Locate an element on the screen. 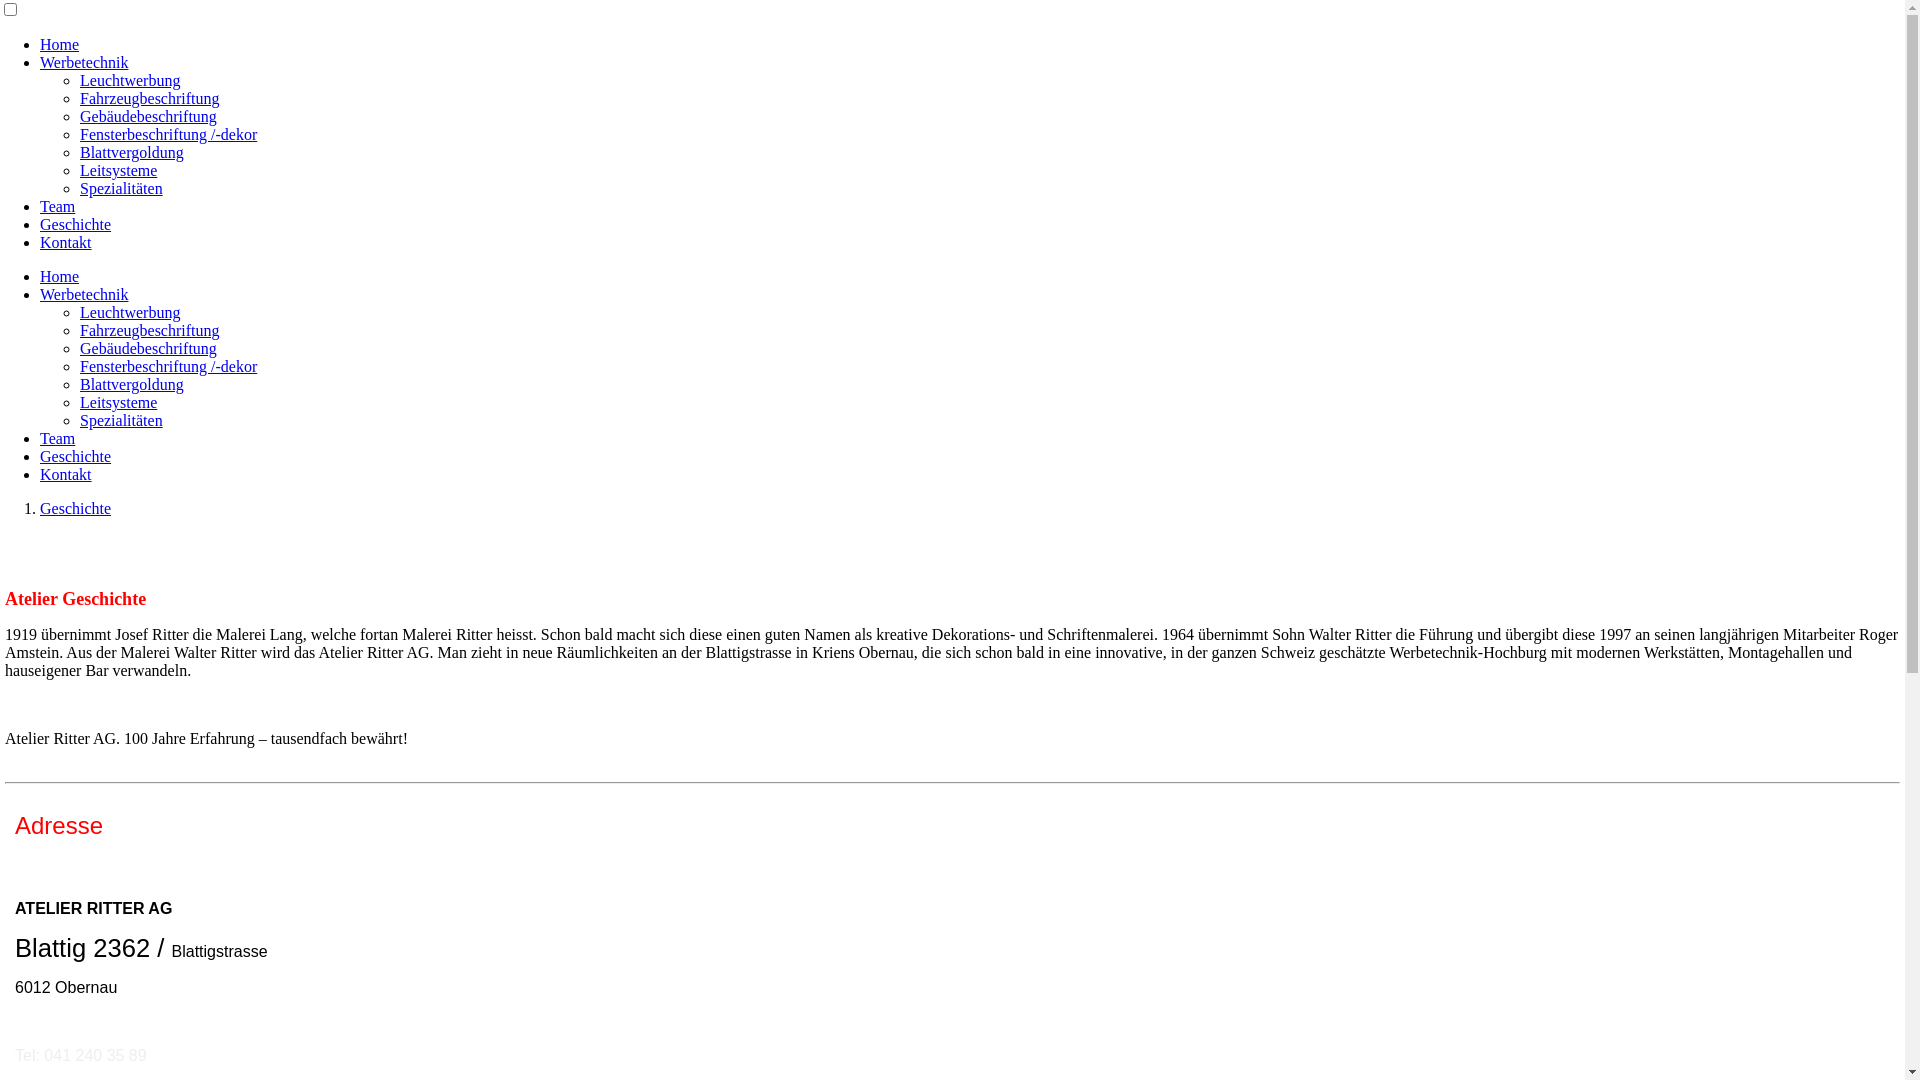 This screenshot has width=1920, height=1080. Kontakt is located at coordinates (66, 242).